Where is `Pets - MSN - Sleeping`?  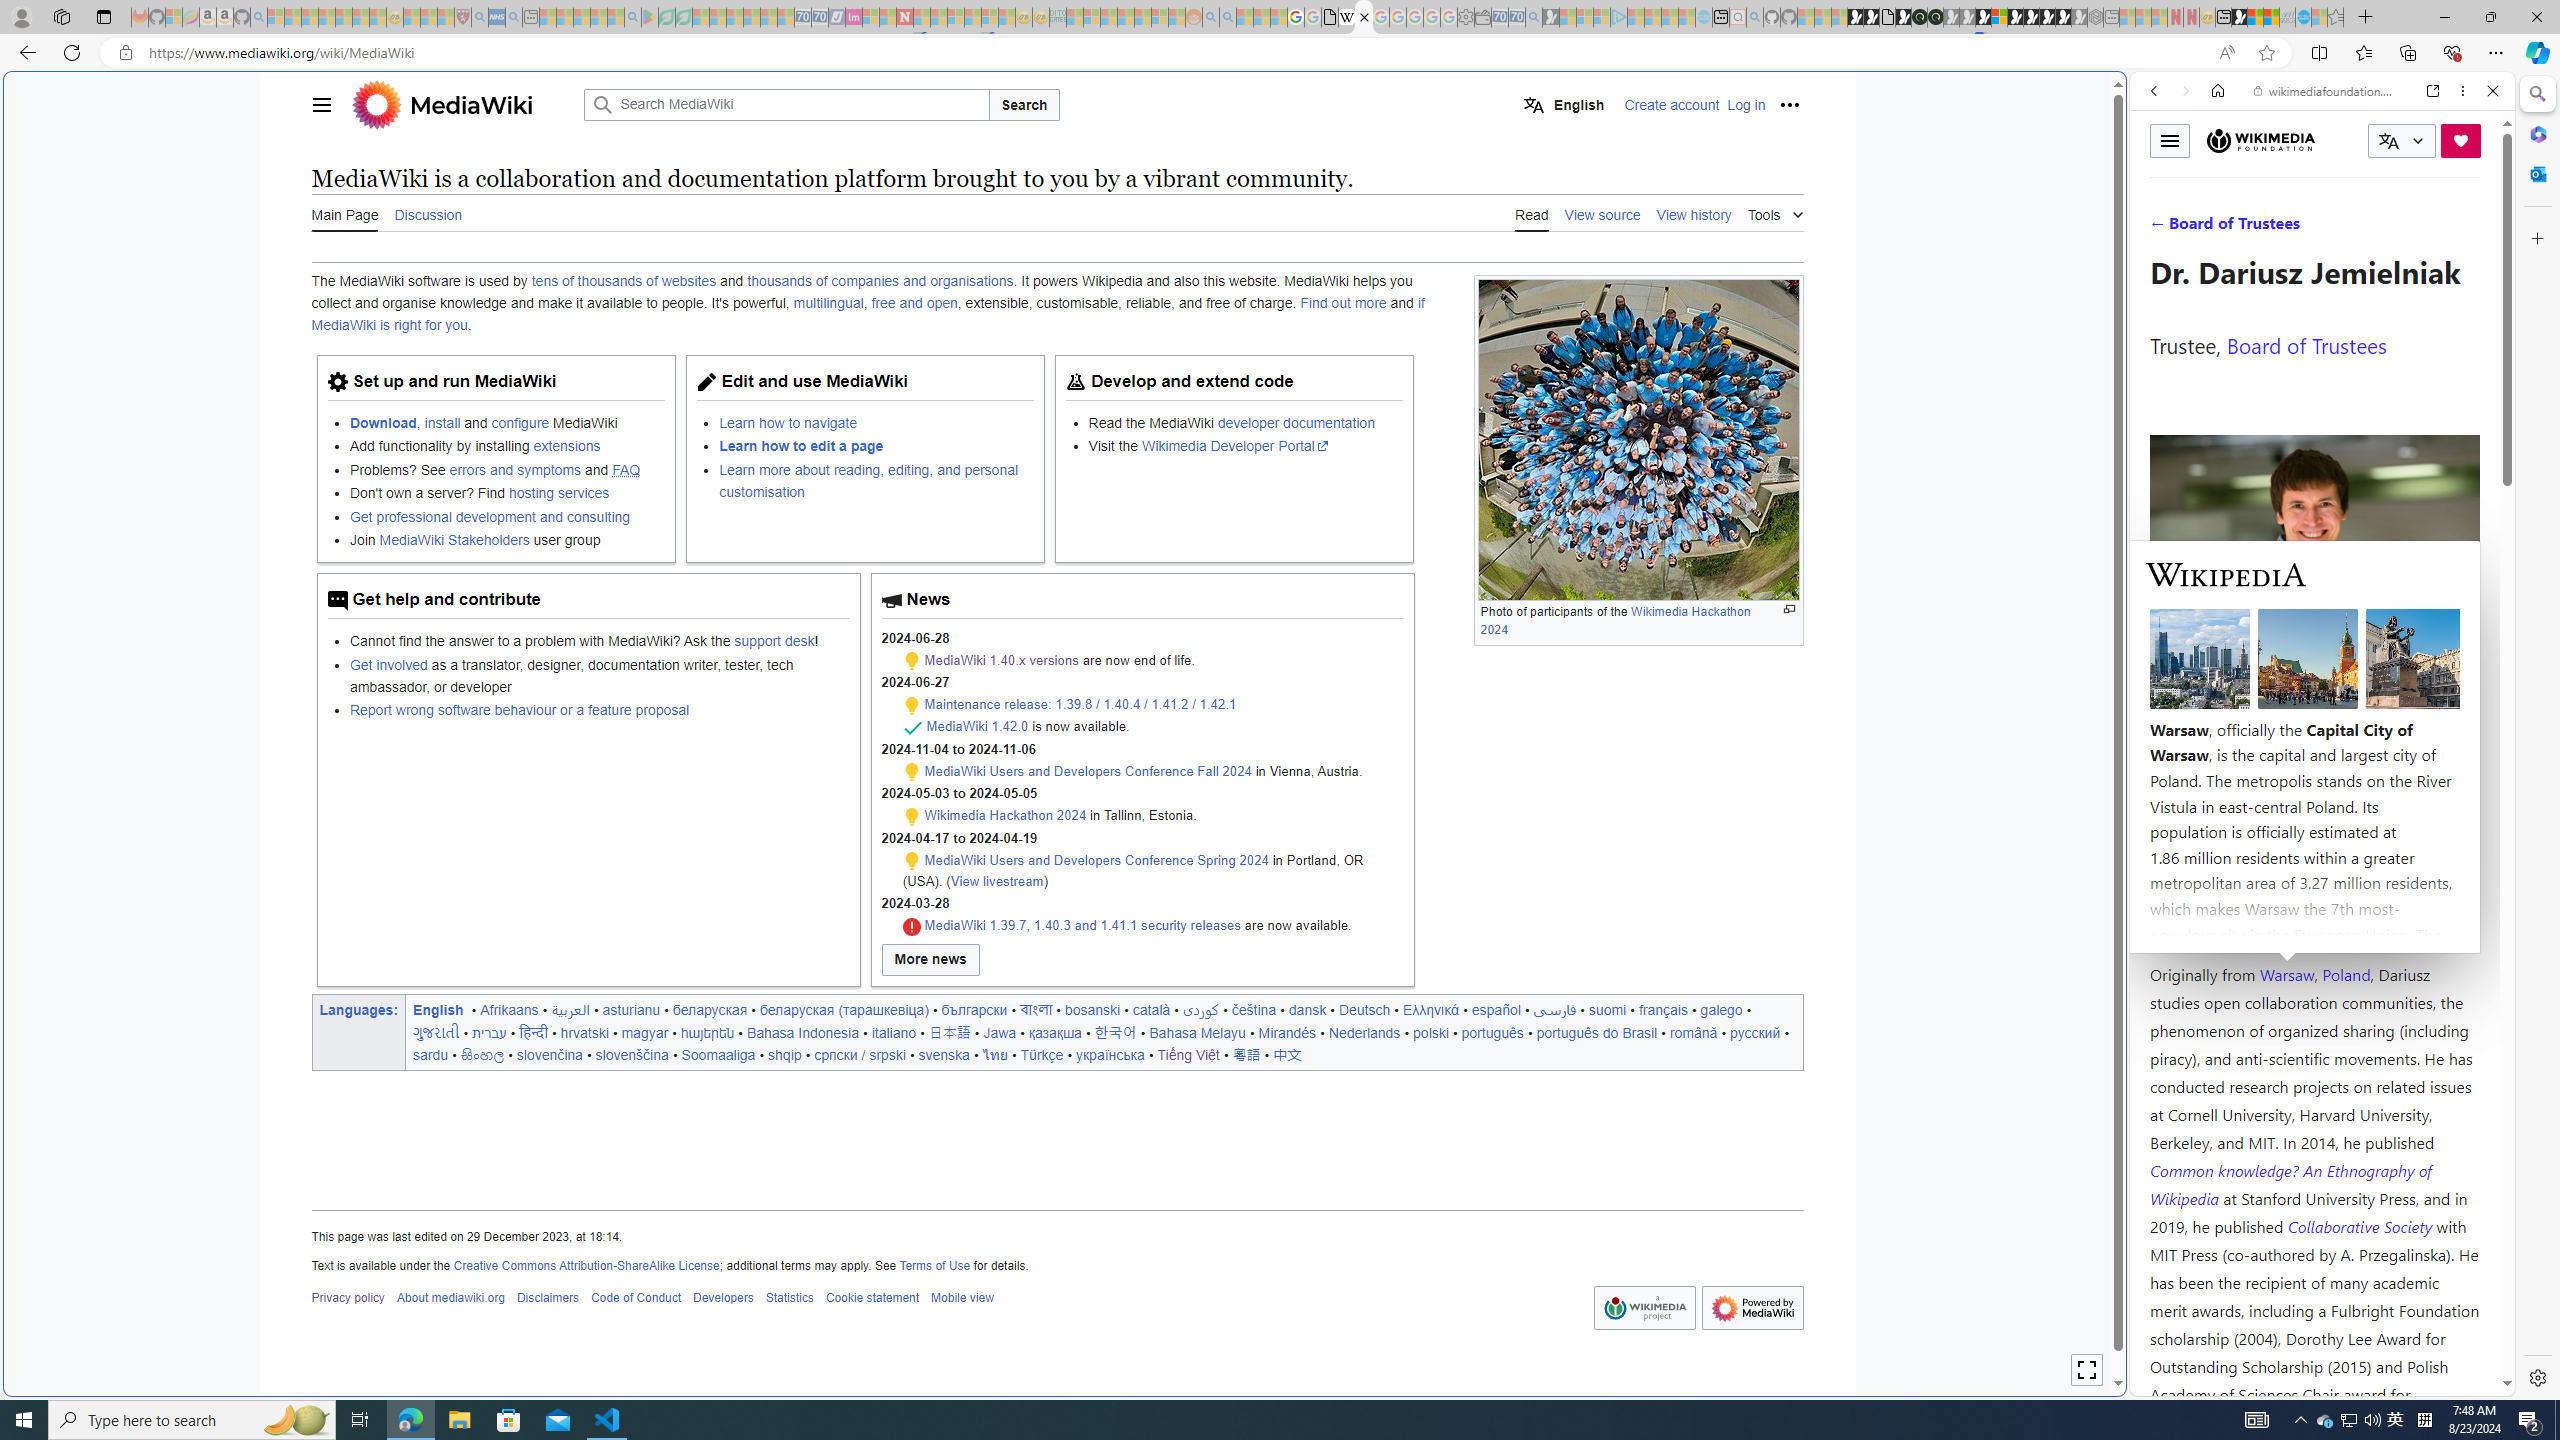
Pets - MSN - Sleeping is located at coordinates (598, 17).